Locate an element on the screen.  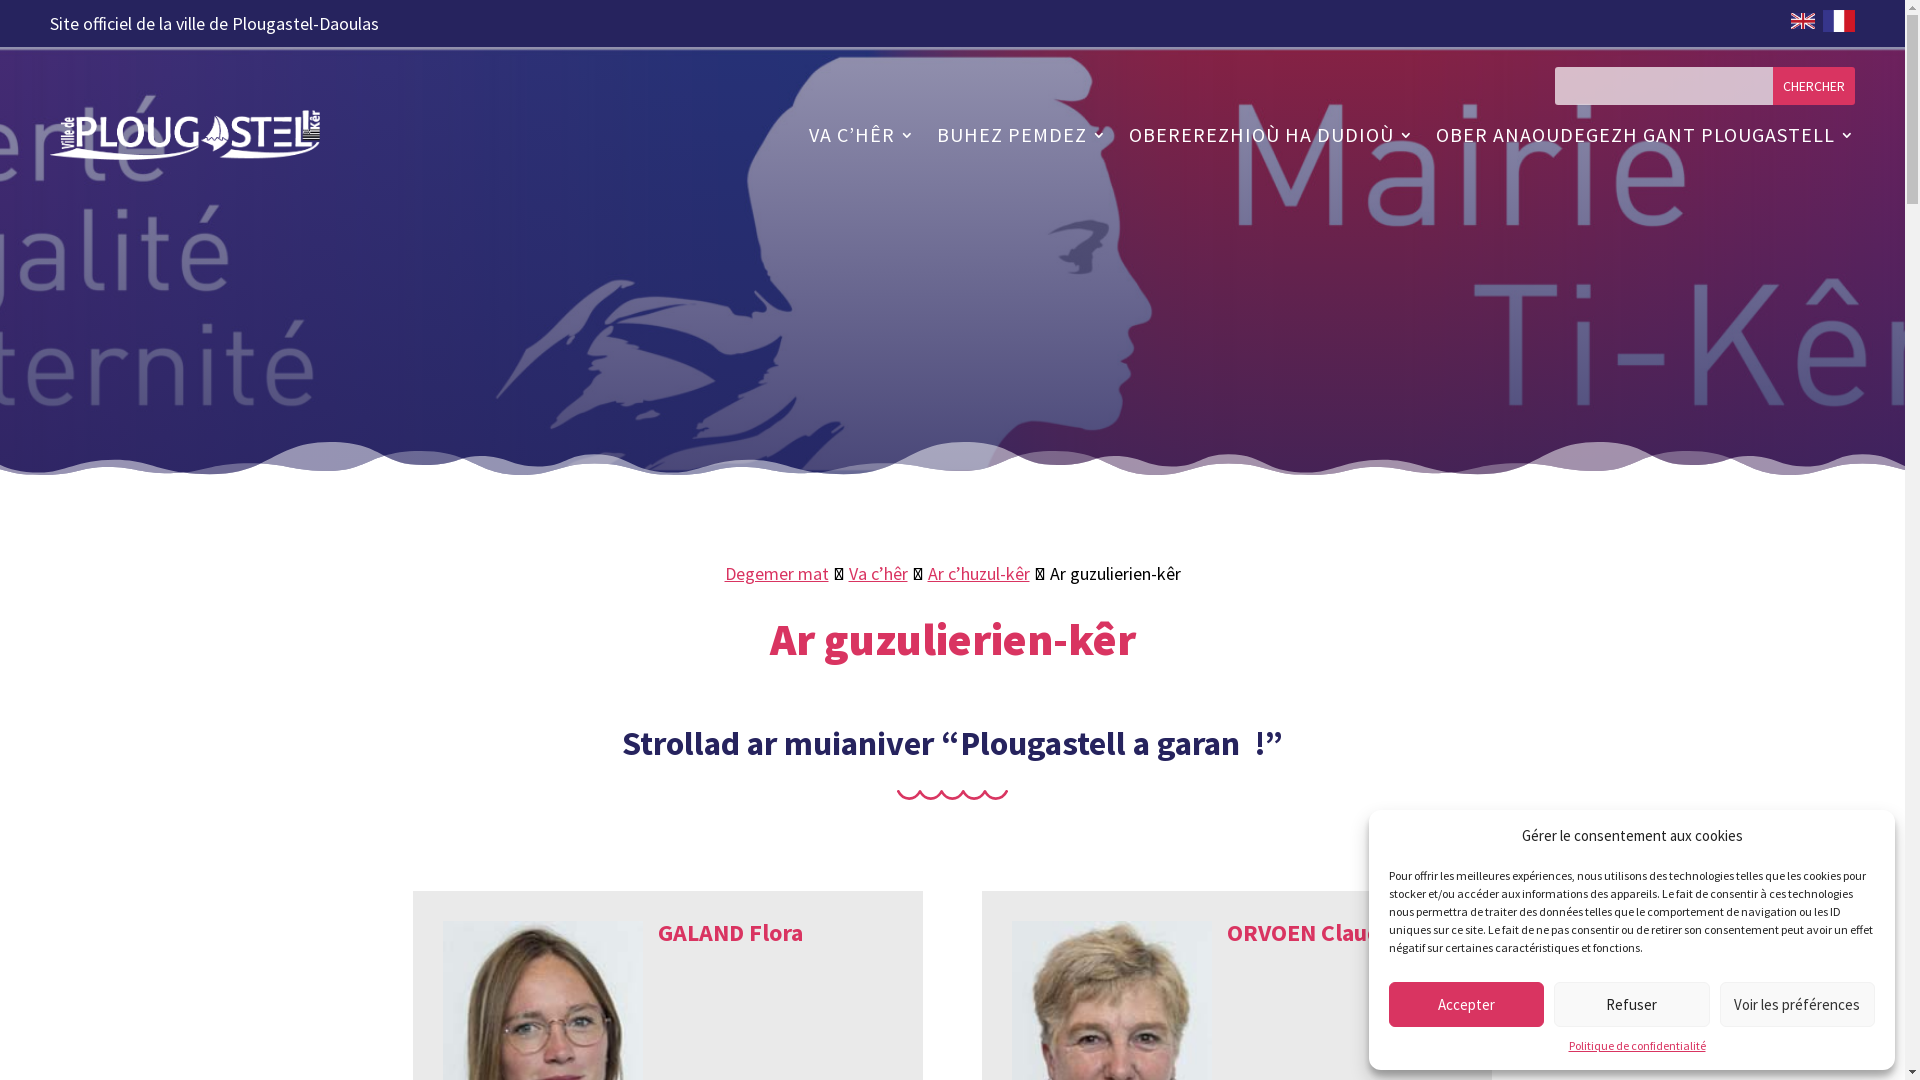
Accepter is located at coordinates (1466, 1004).